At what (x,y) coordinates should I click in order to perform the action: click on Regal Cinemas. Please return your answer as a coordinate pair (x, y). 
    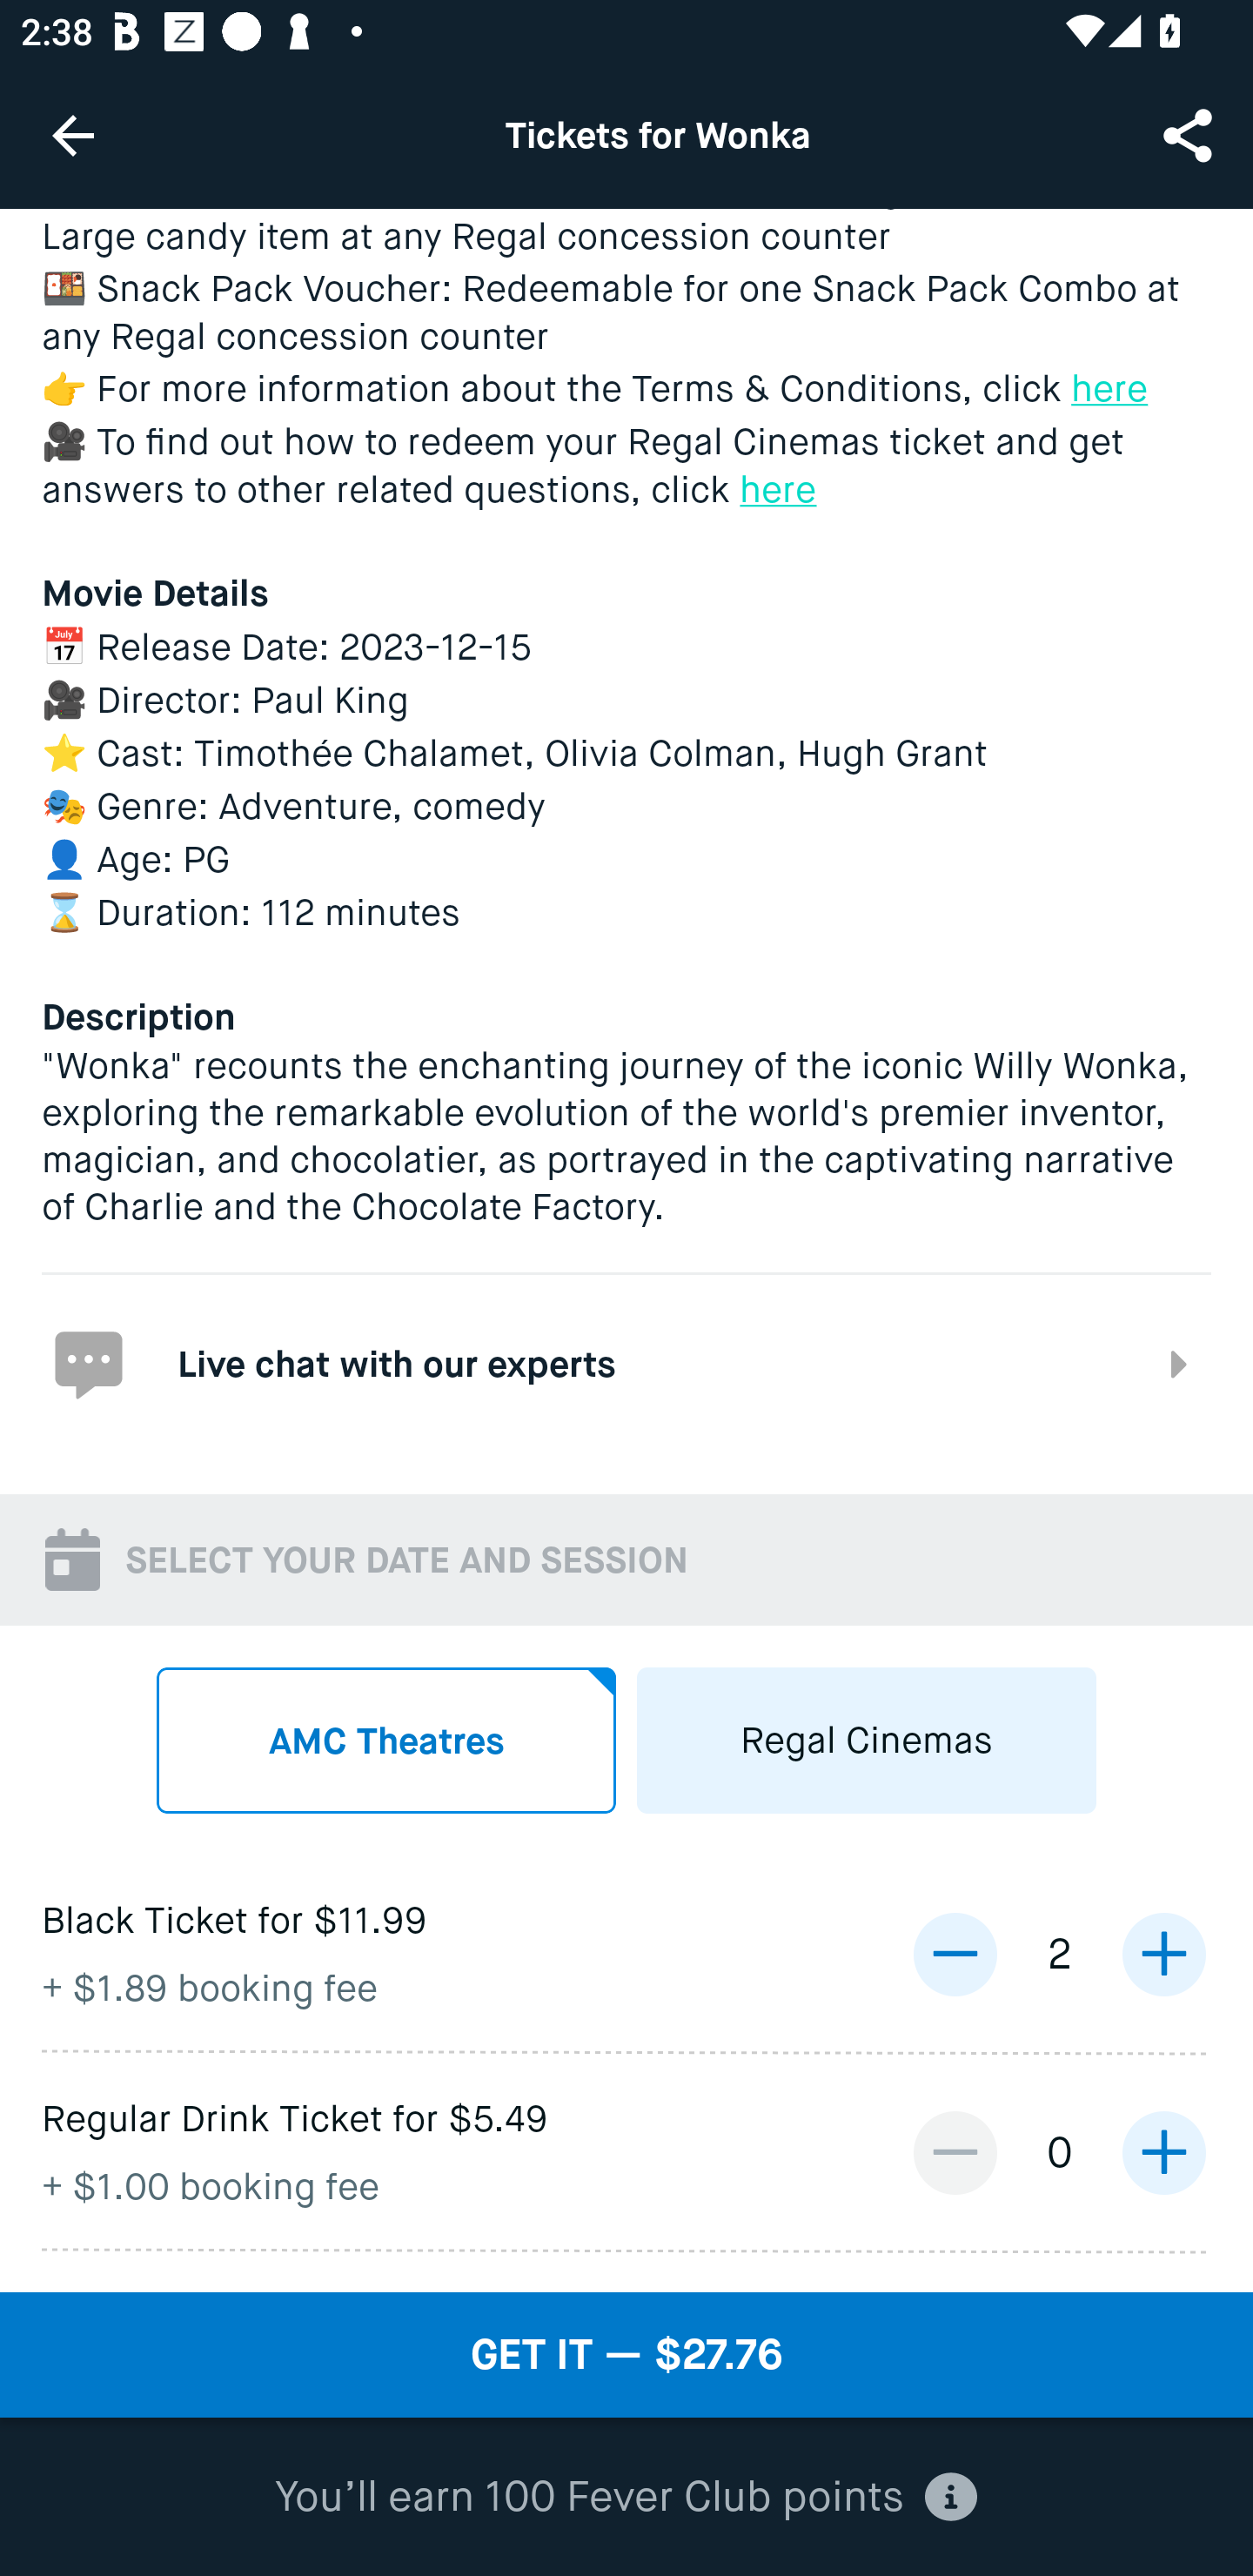
    Looking at the image, I should click on (867, 1740).